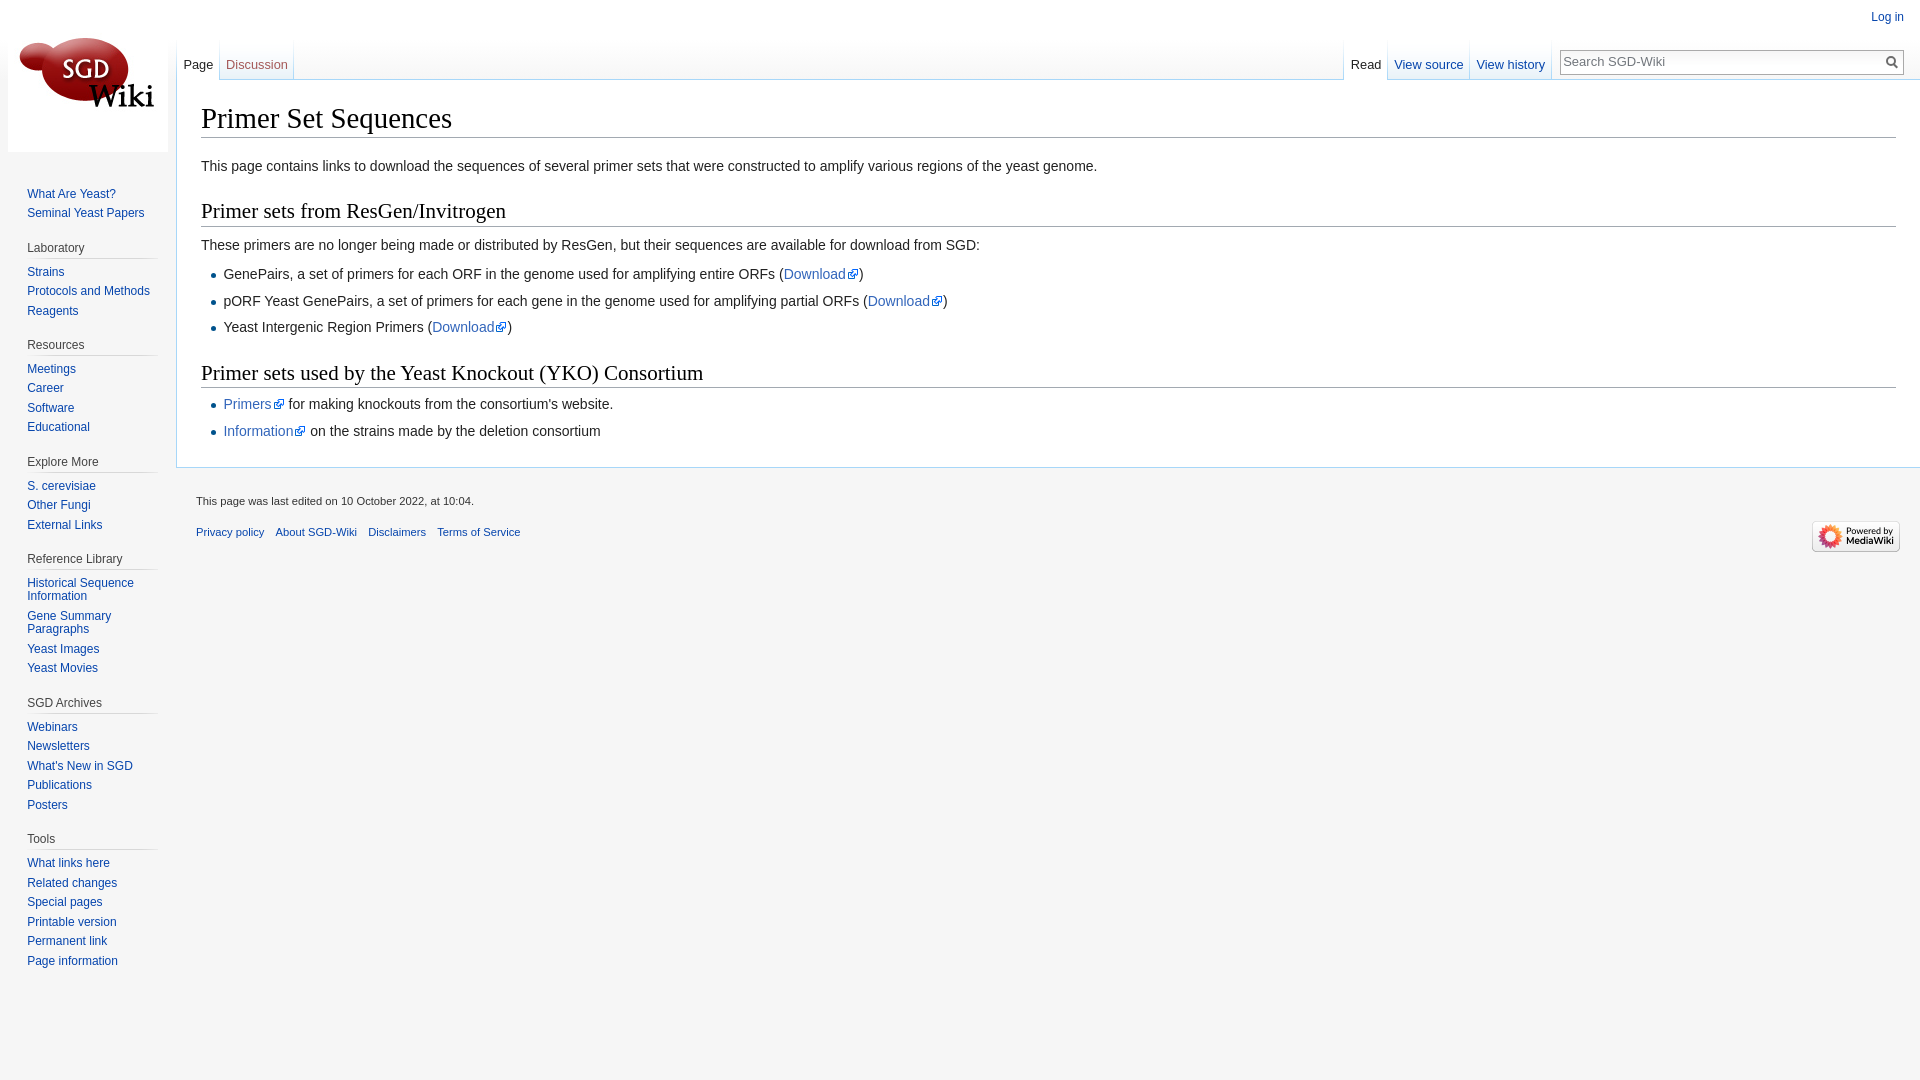  Describe the element at coordinates (1892, 62) in the screenshot. I see `Go` at that location.